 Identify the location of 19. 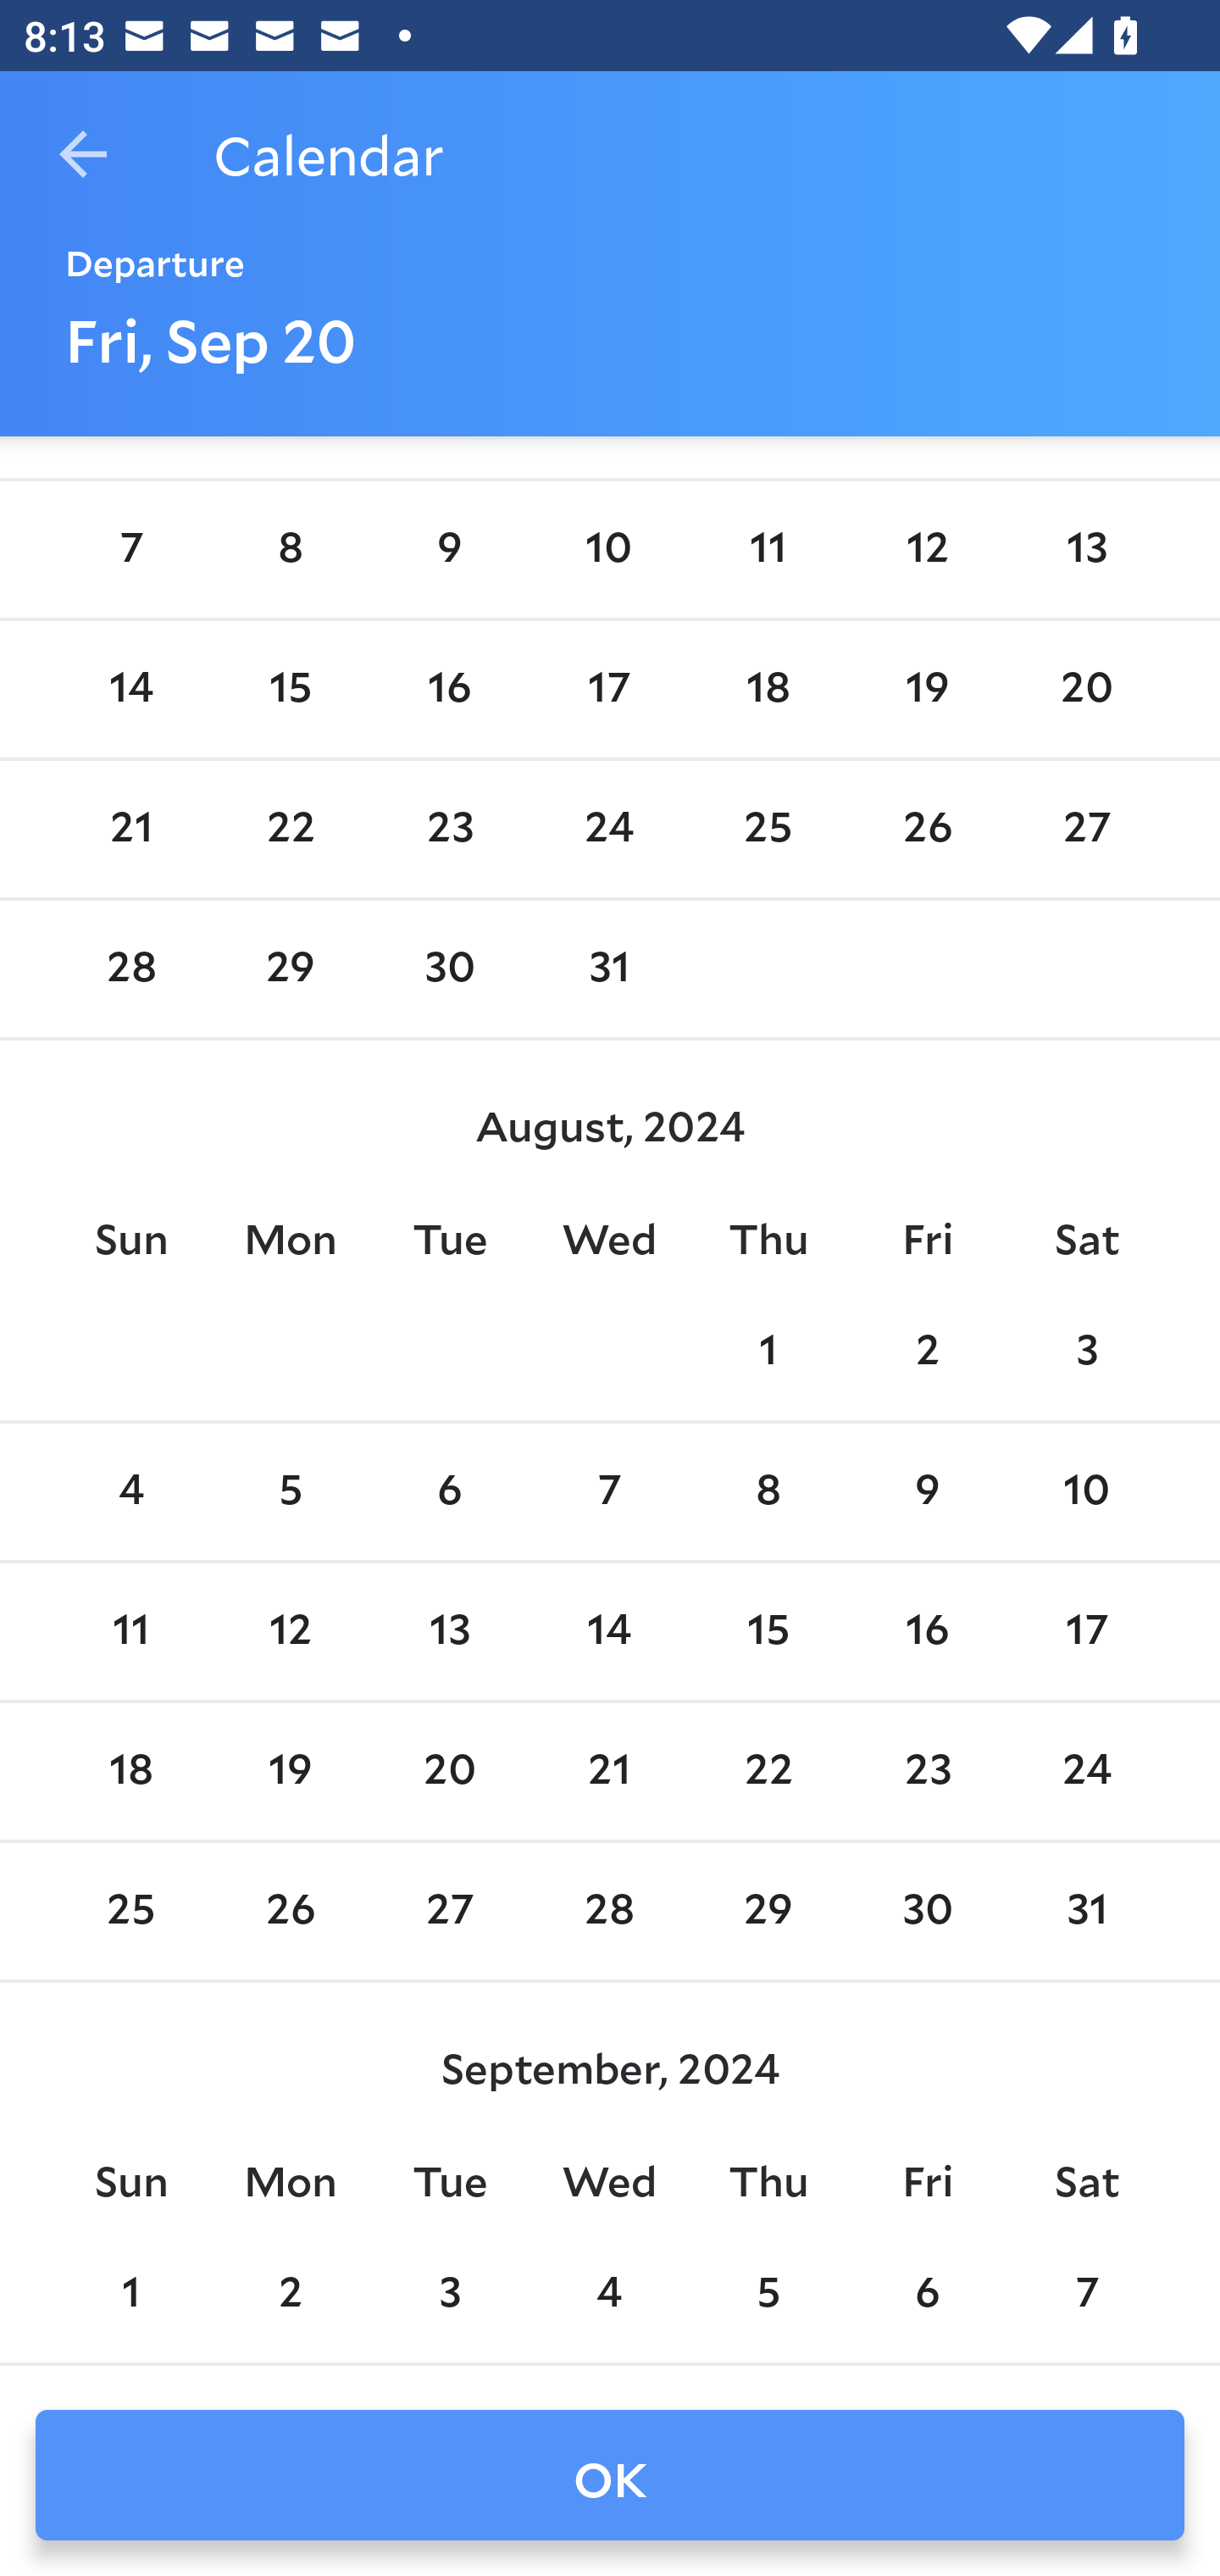
(291, 1772).